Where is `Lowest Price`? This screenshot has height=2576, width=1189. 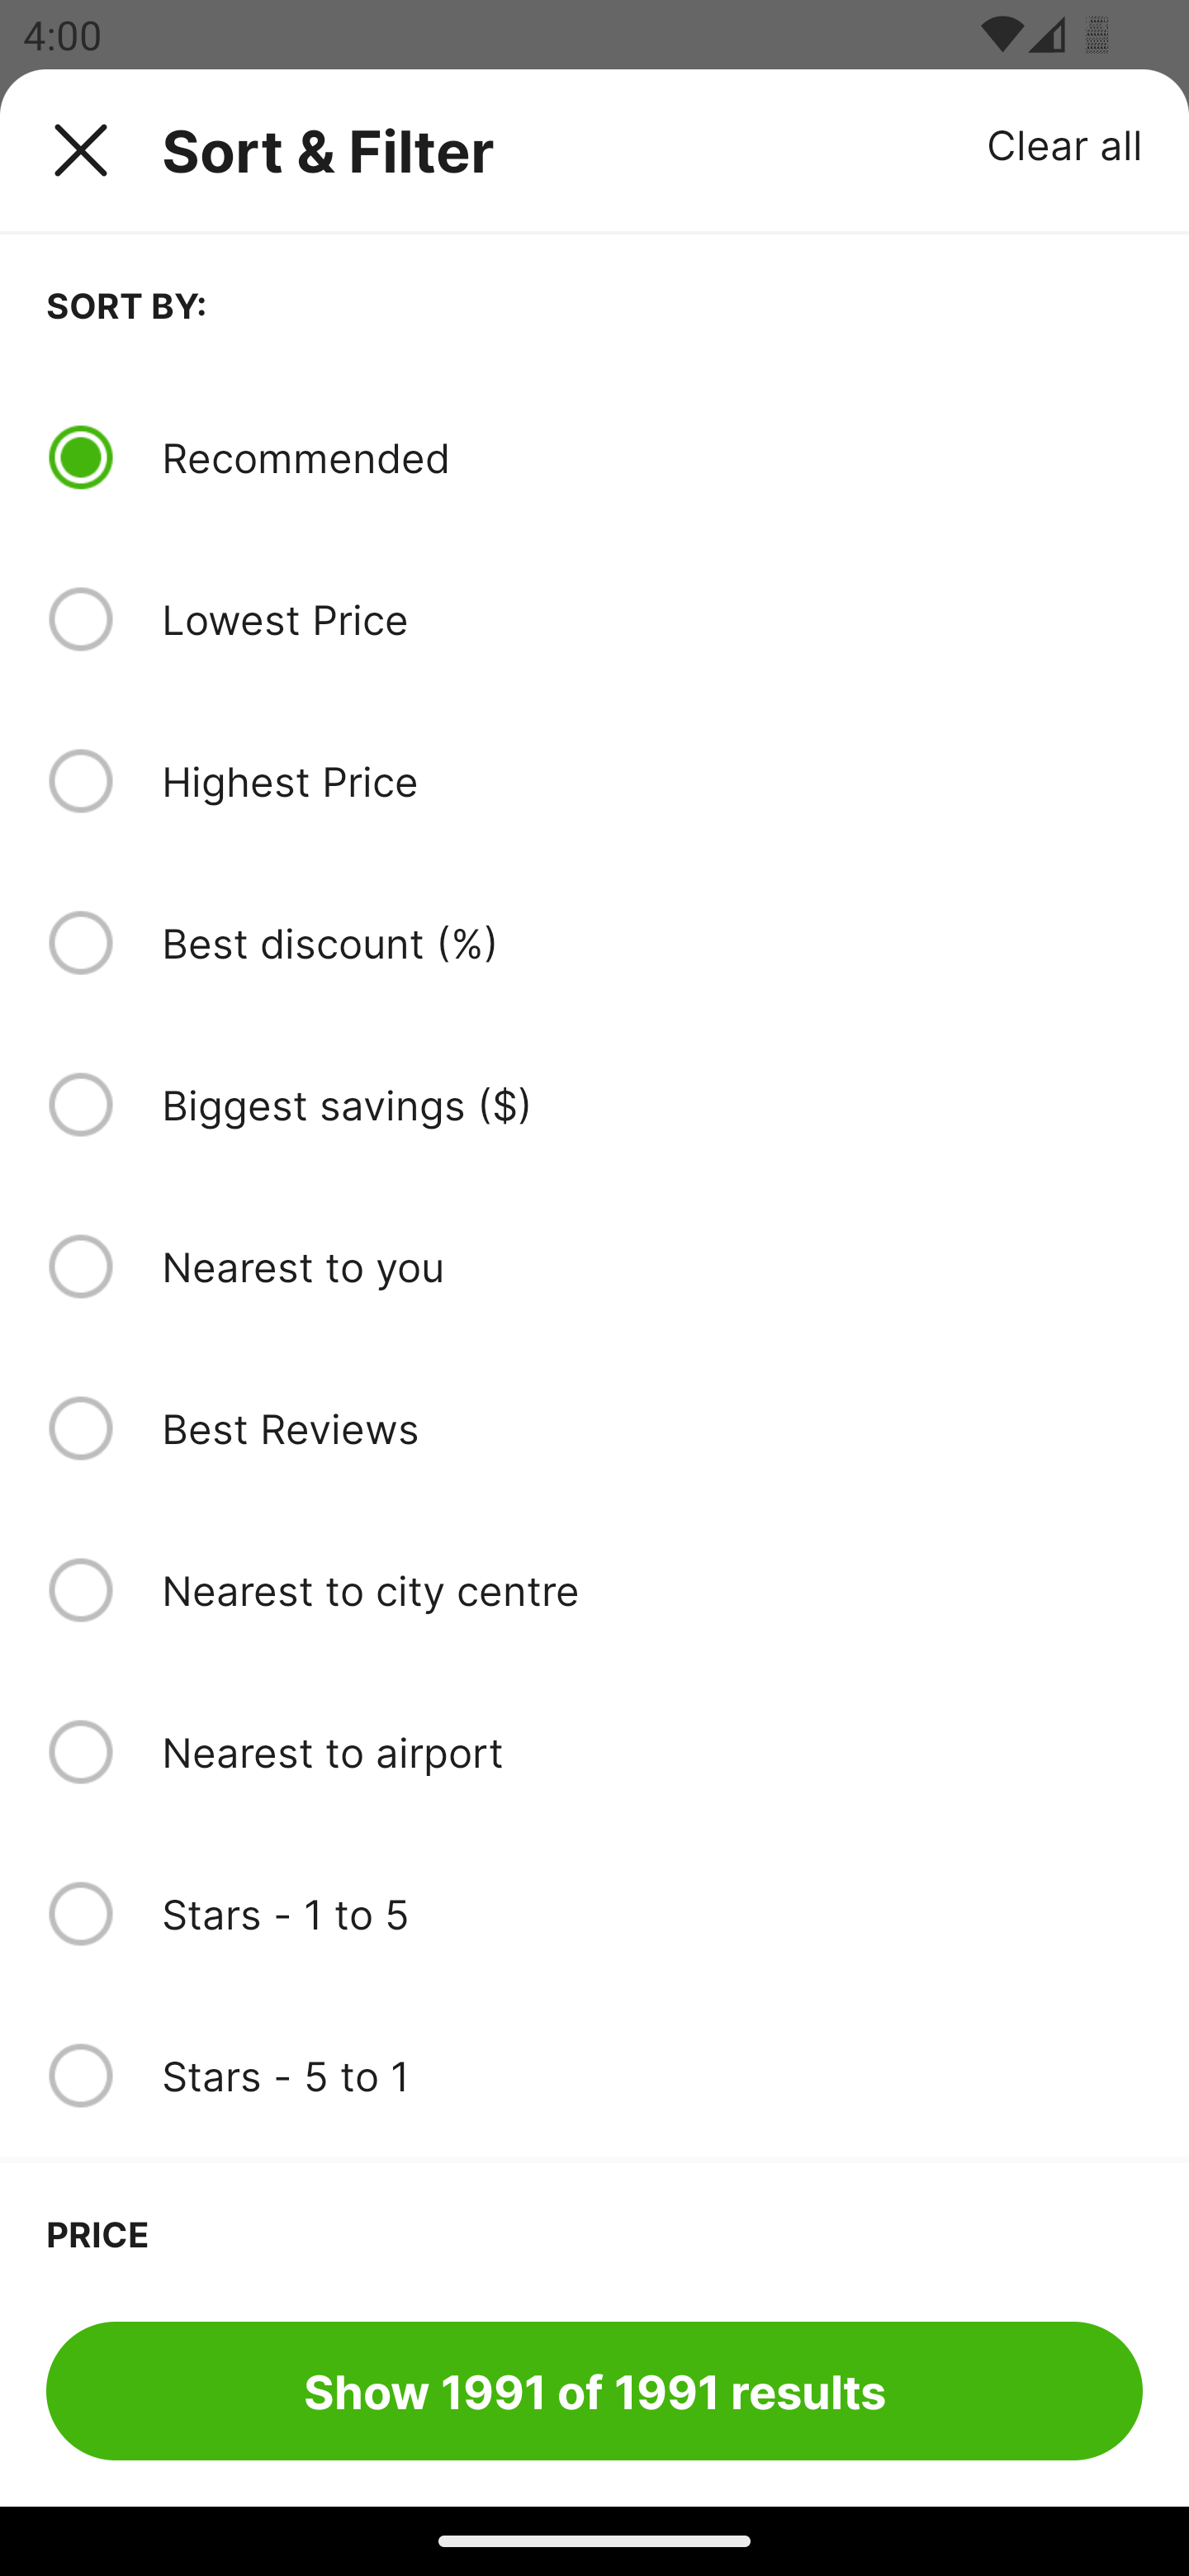
Lowest Price is located at coordinates (651, 619).